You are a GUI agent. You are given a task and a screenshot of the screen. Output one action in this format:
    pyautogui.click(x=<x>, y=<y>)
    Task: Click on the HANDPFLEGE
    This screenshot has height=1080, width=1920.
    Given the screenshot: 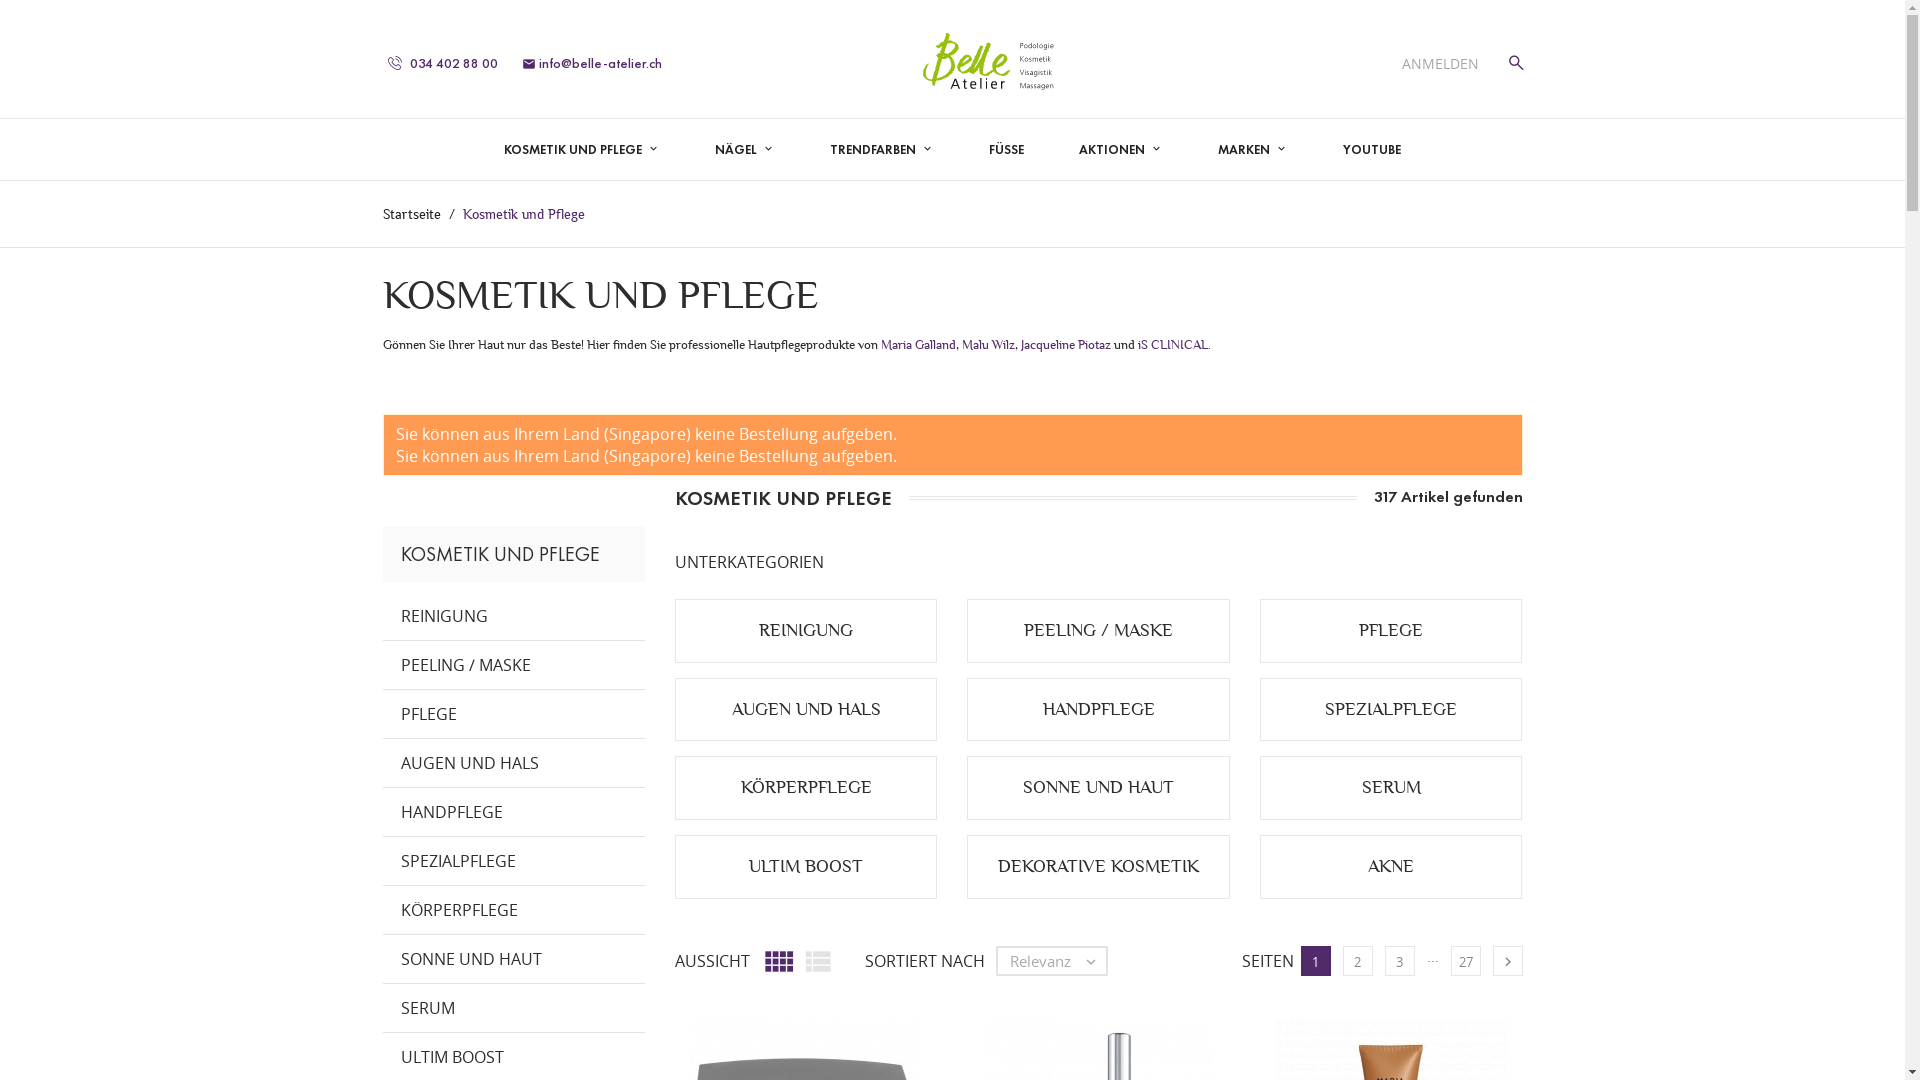 What is the action you would take?
    pyautogui.click(x=1099, y=710)
    